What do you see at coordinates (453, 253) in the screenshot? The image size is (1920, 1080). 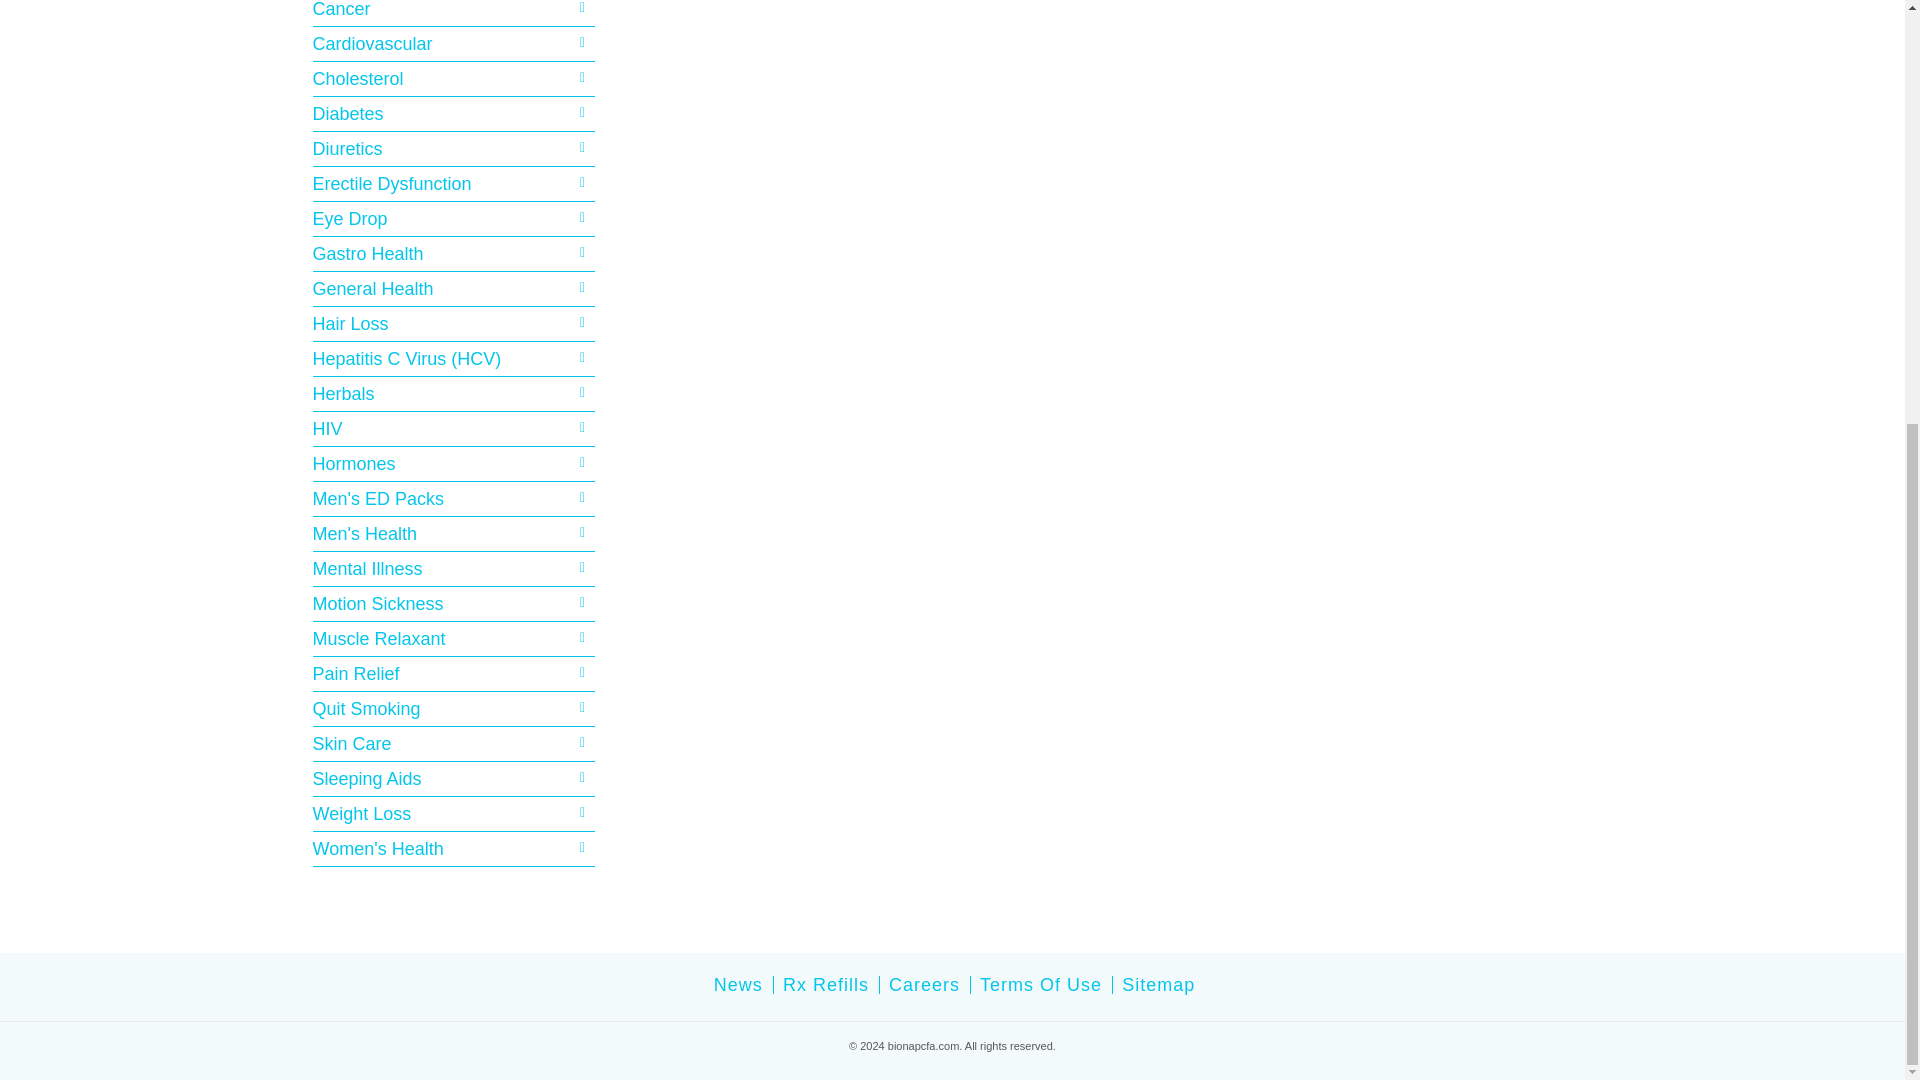 I see `Gastro Health` at bounding box center [453, 253].